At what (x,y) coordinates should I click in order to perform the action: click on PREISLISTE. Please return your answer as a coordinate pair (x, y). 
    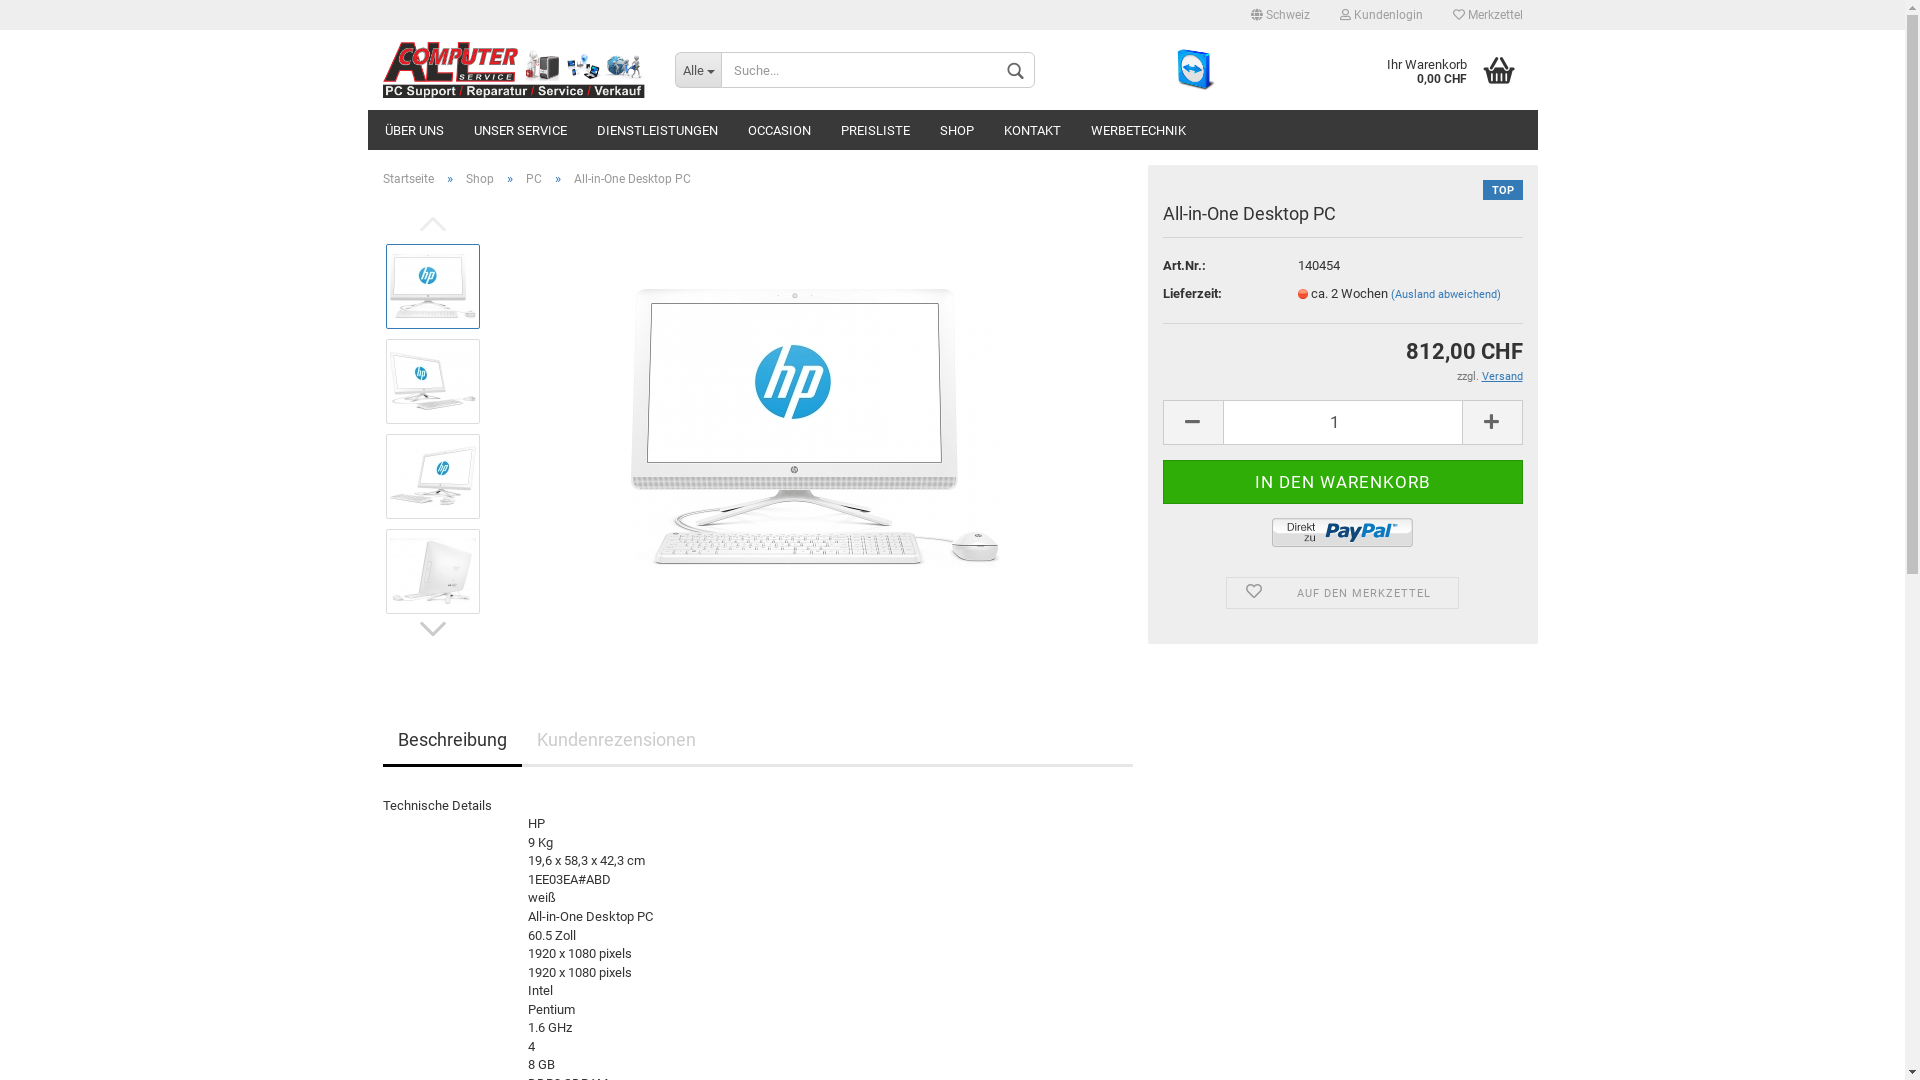
    Looking at the image, I should click on (876, 130).